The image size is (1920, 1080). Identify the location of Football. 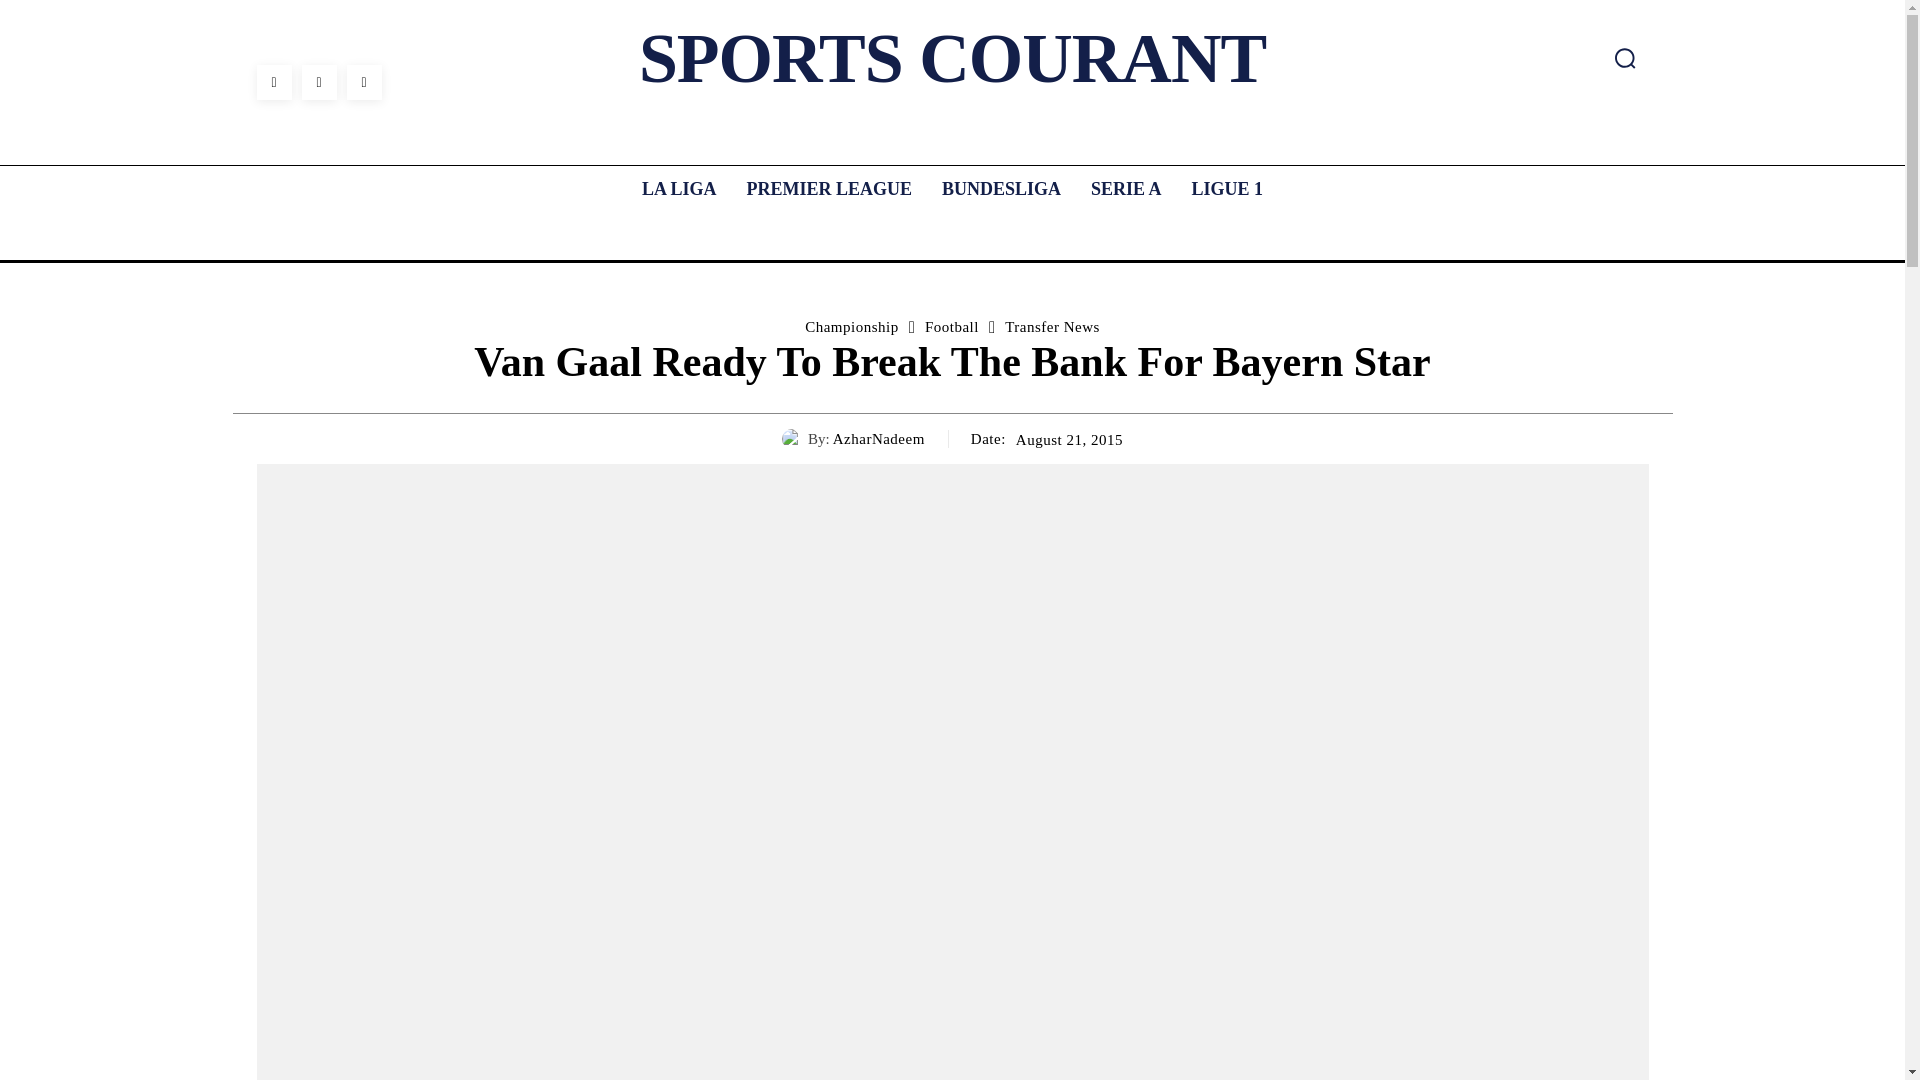
(952, 326).